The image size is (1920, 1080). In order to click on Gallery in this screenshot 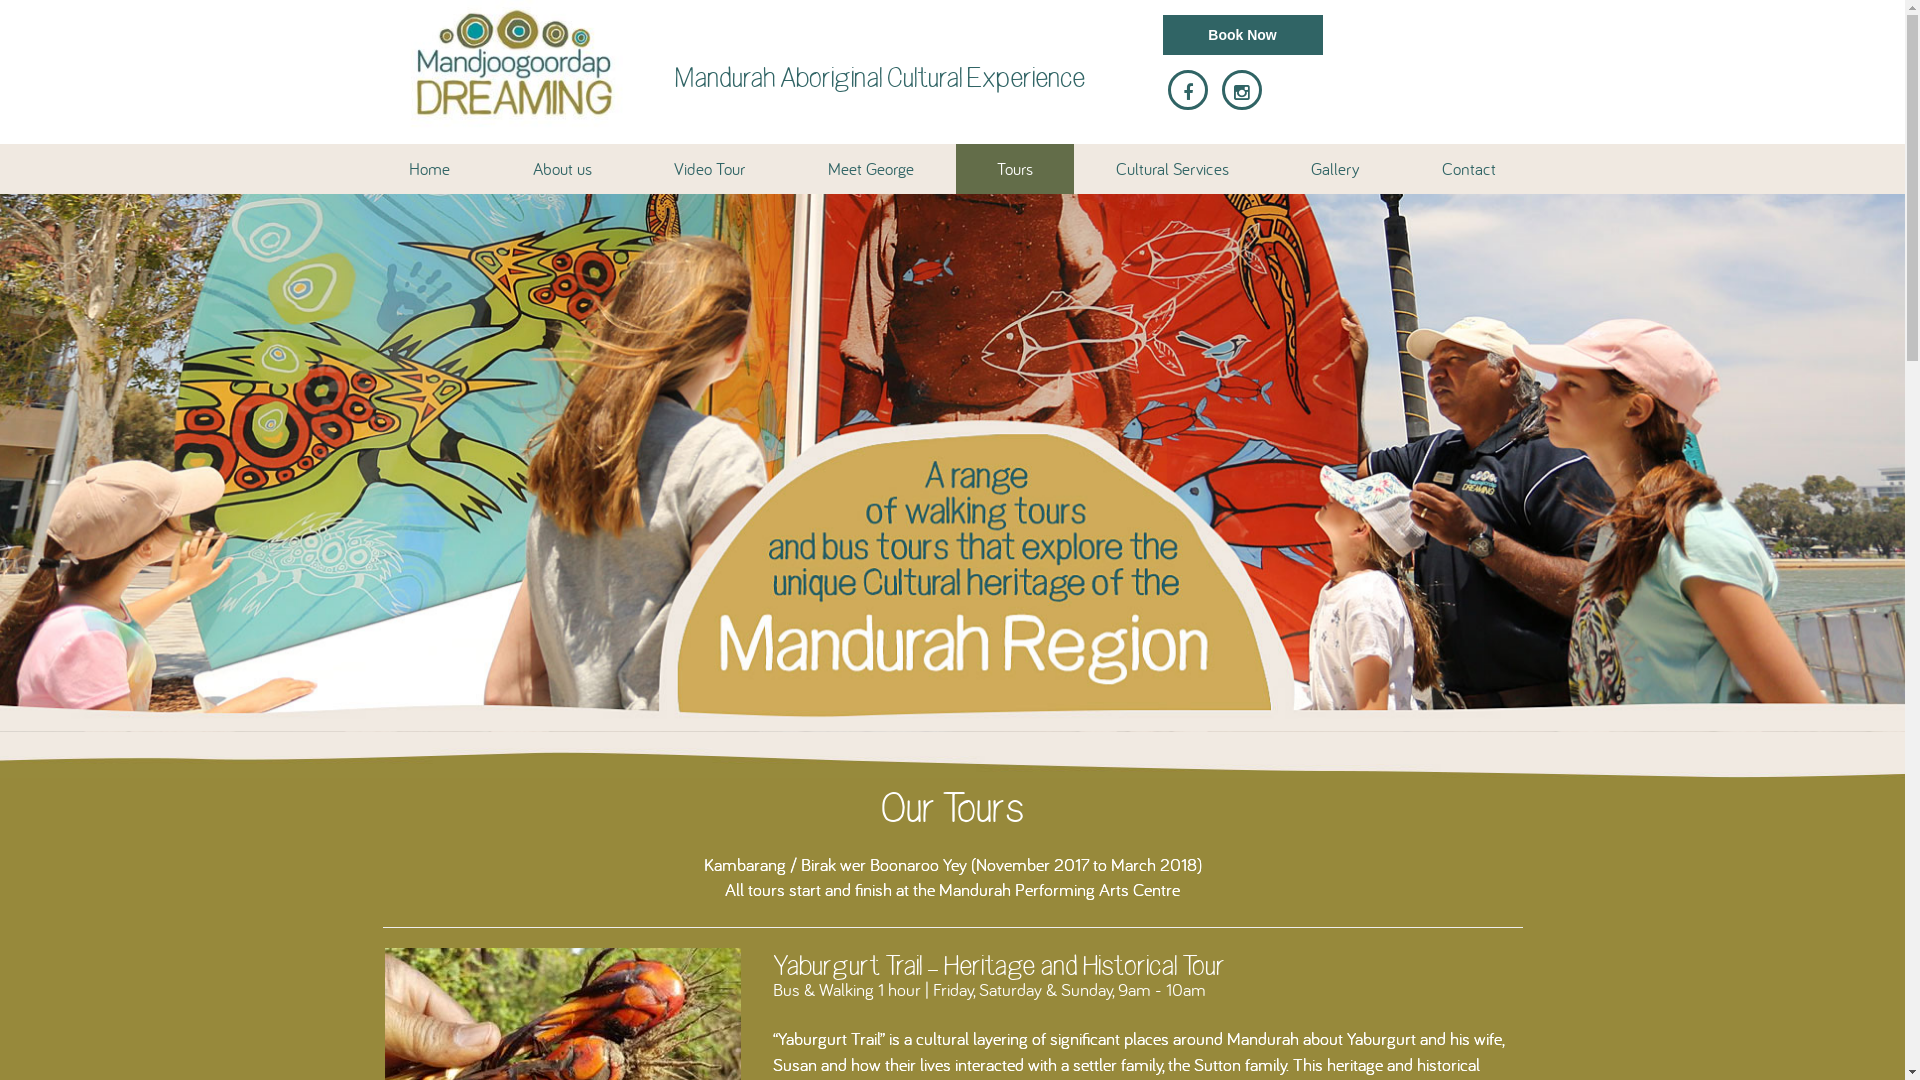, I will do `click(1336, 169)`.